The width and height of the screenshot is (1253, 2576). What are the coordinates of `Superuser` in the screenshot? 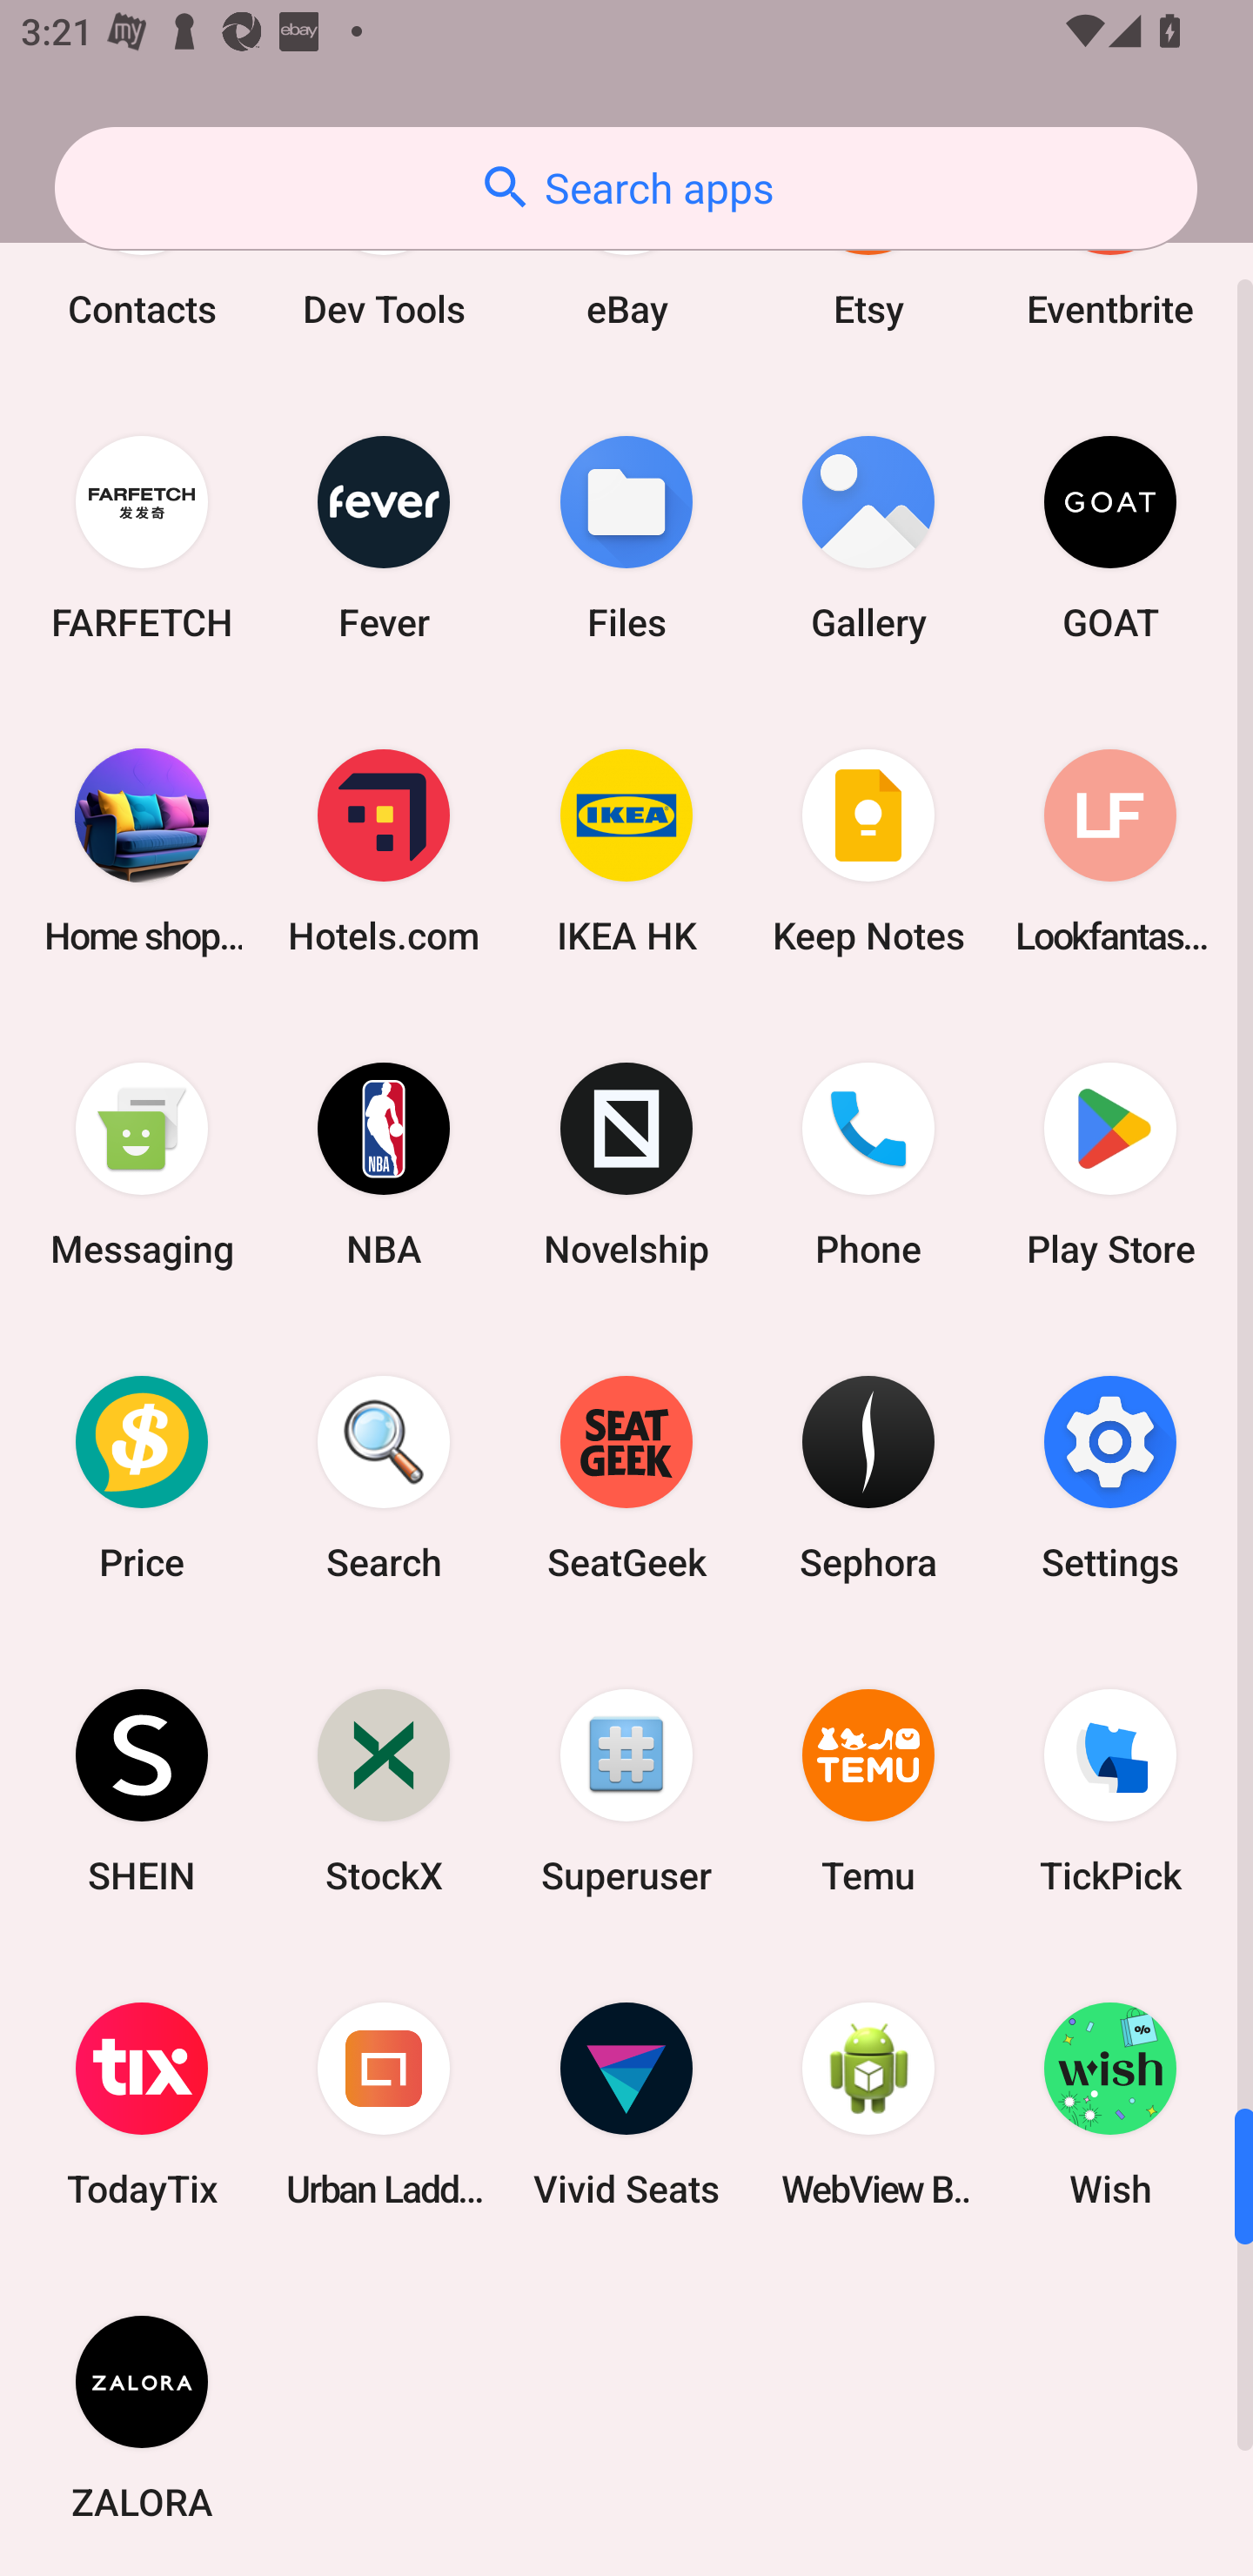 It's located at (626, 1789).